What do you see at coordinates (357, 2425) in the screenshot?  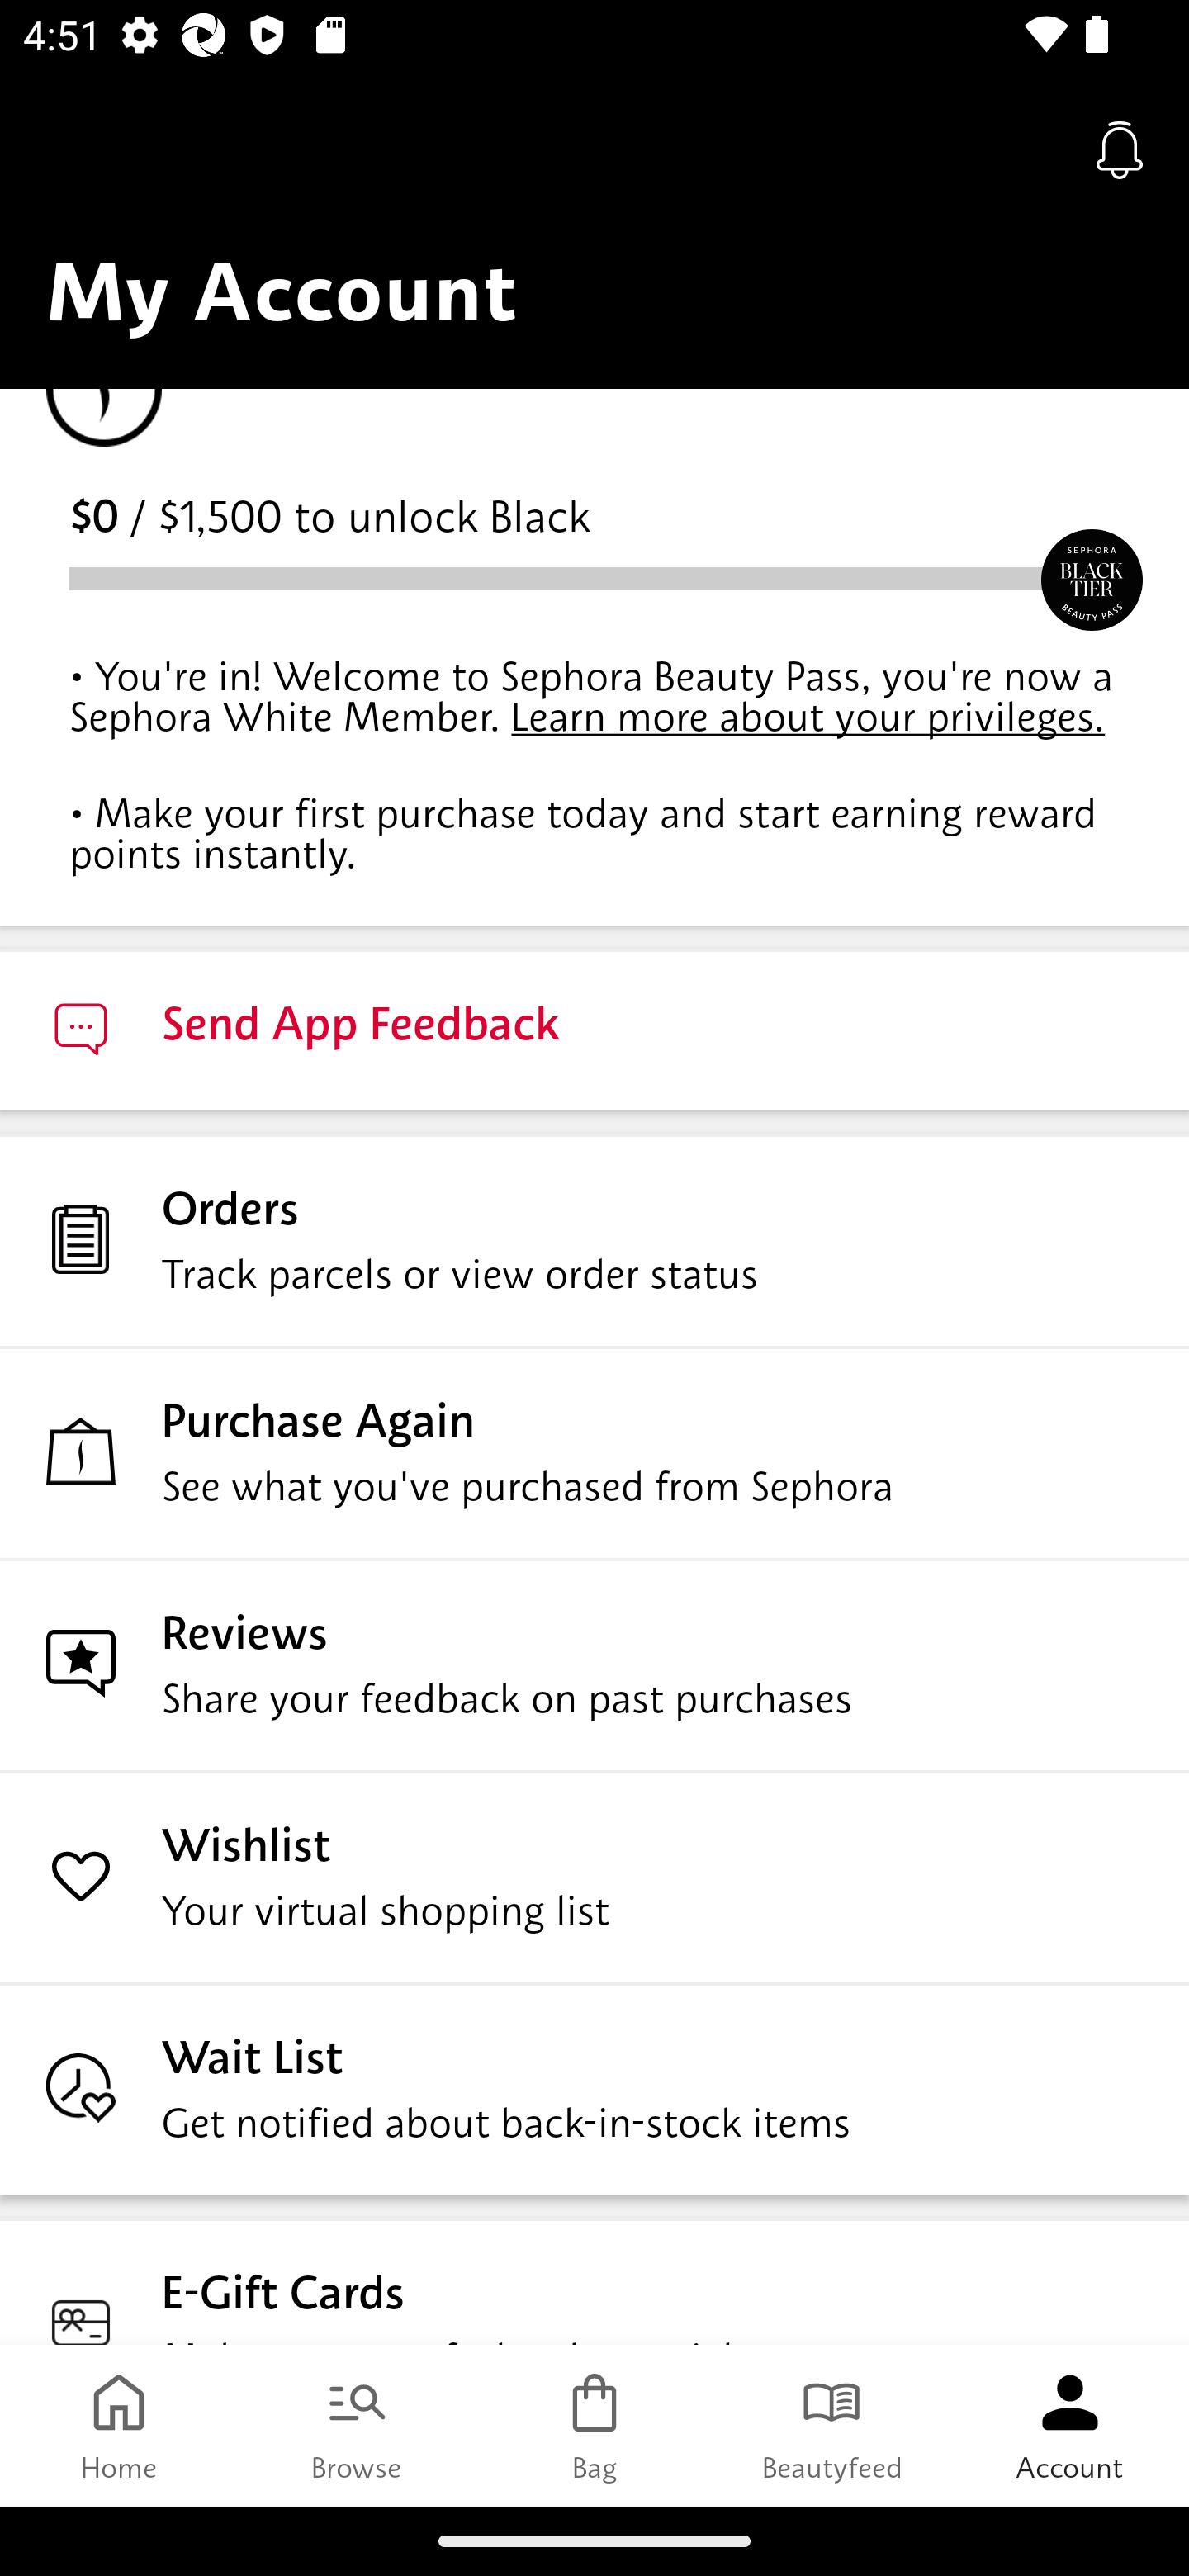 I see `Browse` at bounding box center [357, 2425].